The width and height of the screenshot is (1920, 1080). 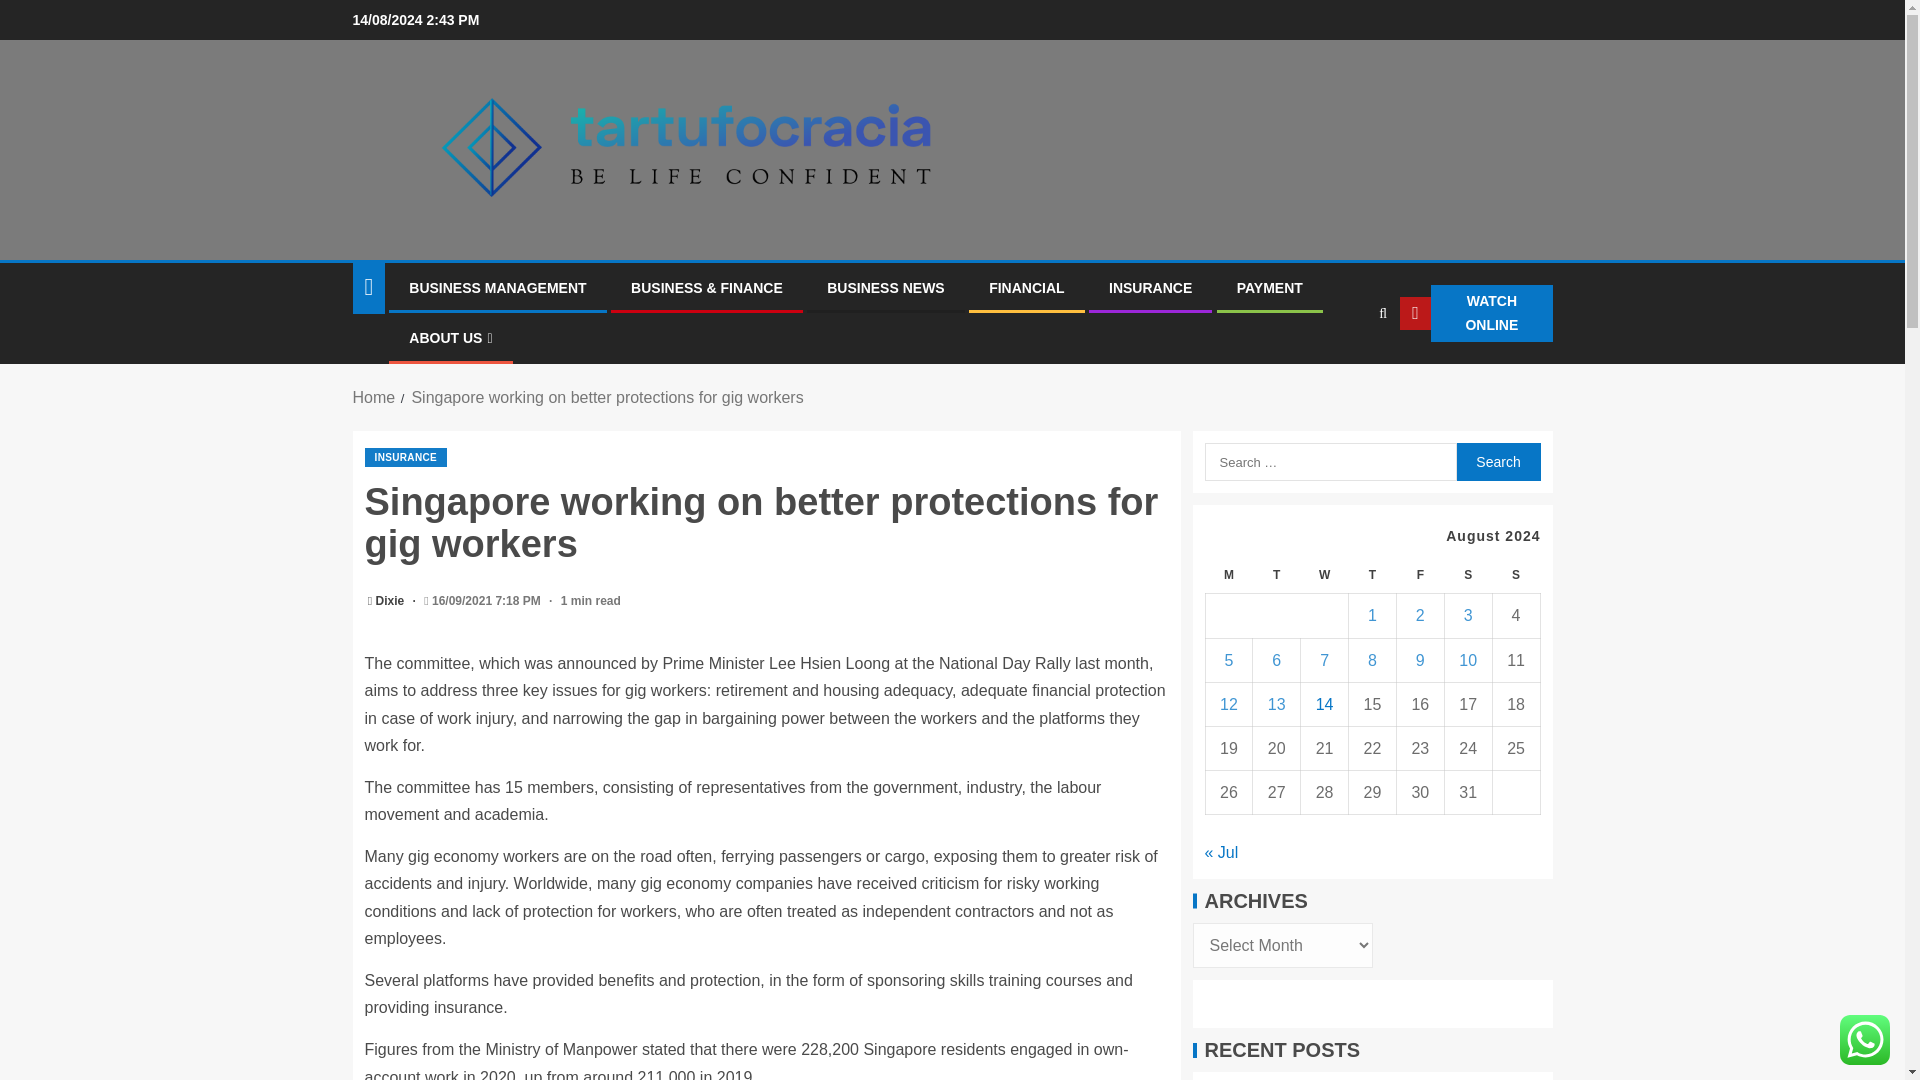 What do you see at coordinates (1373, 576) in the screenshot?
I see `Thursday` at bounding box center [1373, 576].